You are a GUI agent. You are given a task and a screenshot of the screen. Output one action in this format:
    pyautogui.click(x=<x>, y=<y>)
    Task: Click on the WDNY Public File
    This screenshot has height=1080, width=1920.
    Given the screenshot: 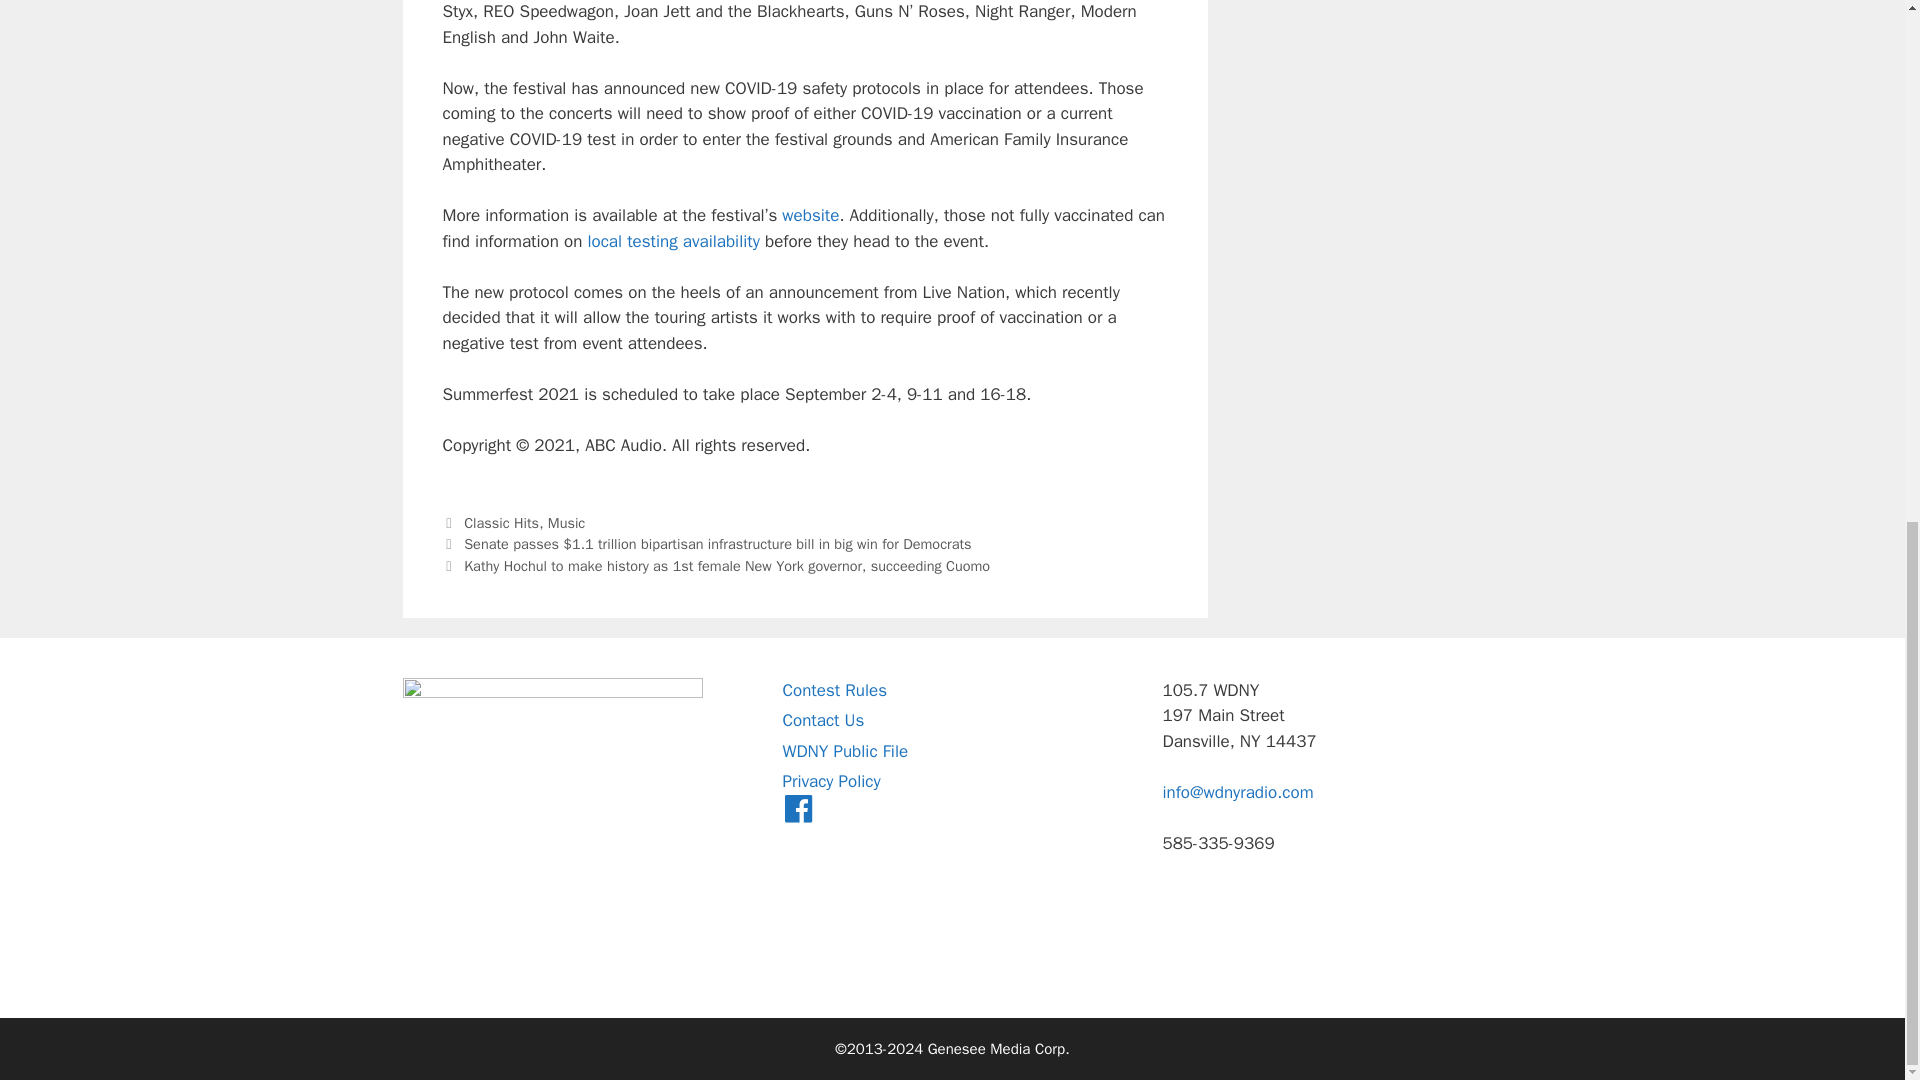 What is the action you would take?
    pyautogui.click(x=844, y=751)
    